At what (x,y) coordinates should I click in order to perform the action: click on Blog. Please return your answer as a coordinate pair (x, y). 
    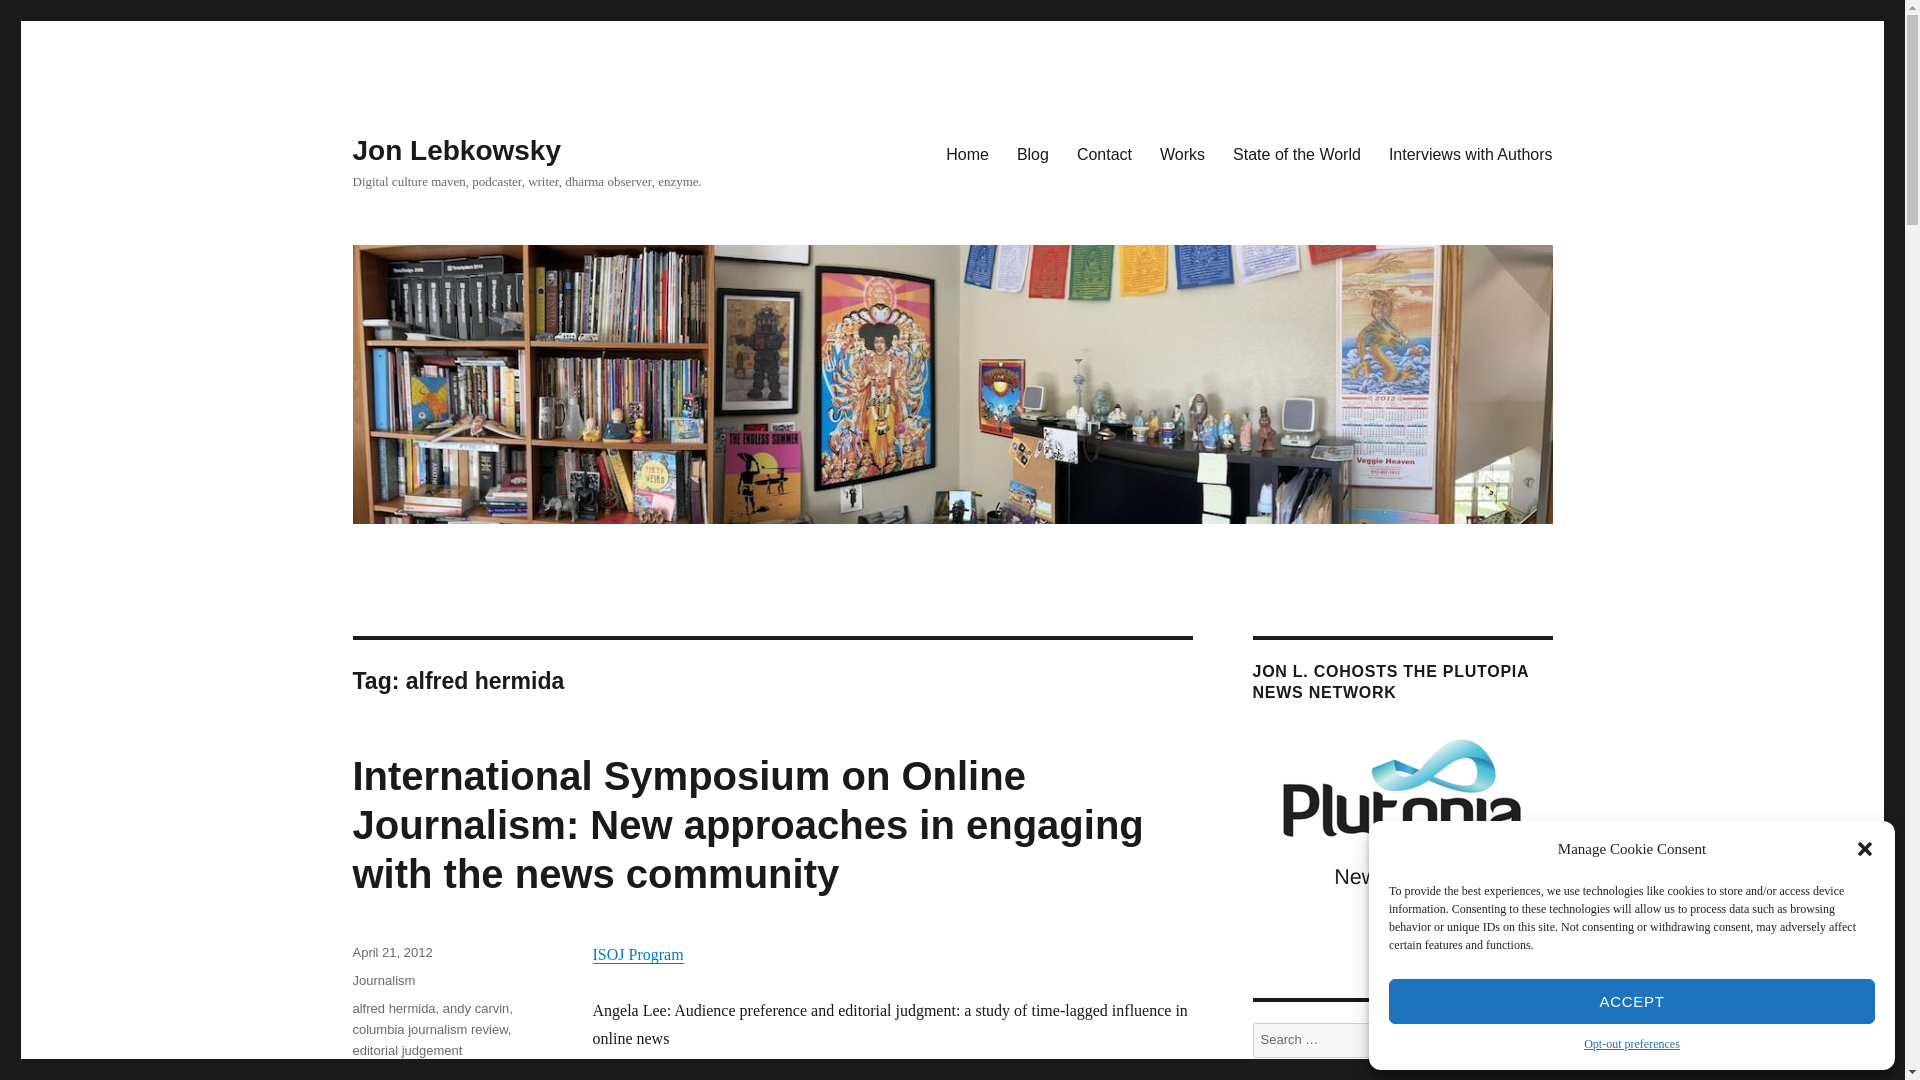
    Looking at the image, I should click on (1032, 153).